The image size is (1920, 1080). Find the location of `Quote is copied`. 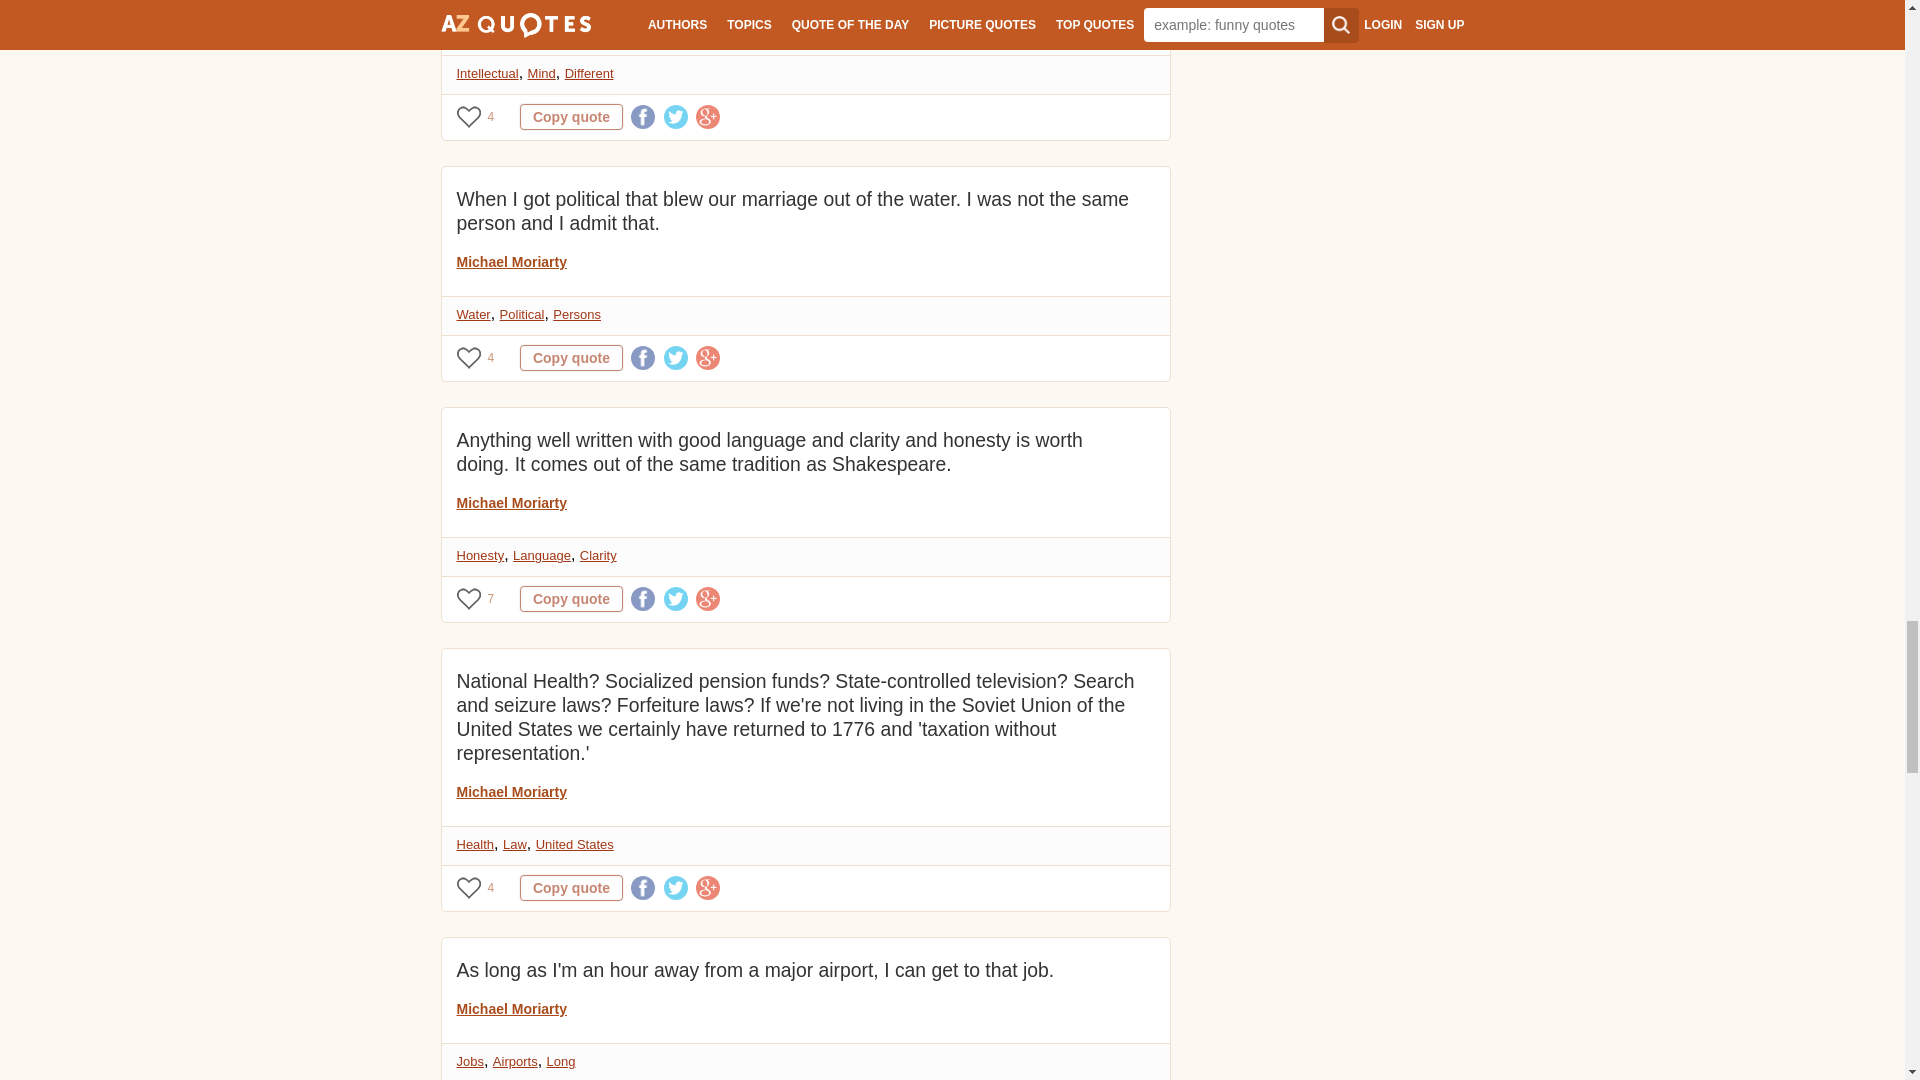

Quote is copied is located at coordinates (571, 599).